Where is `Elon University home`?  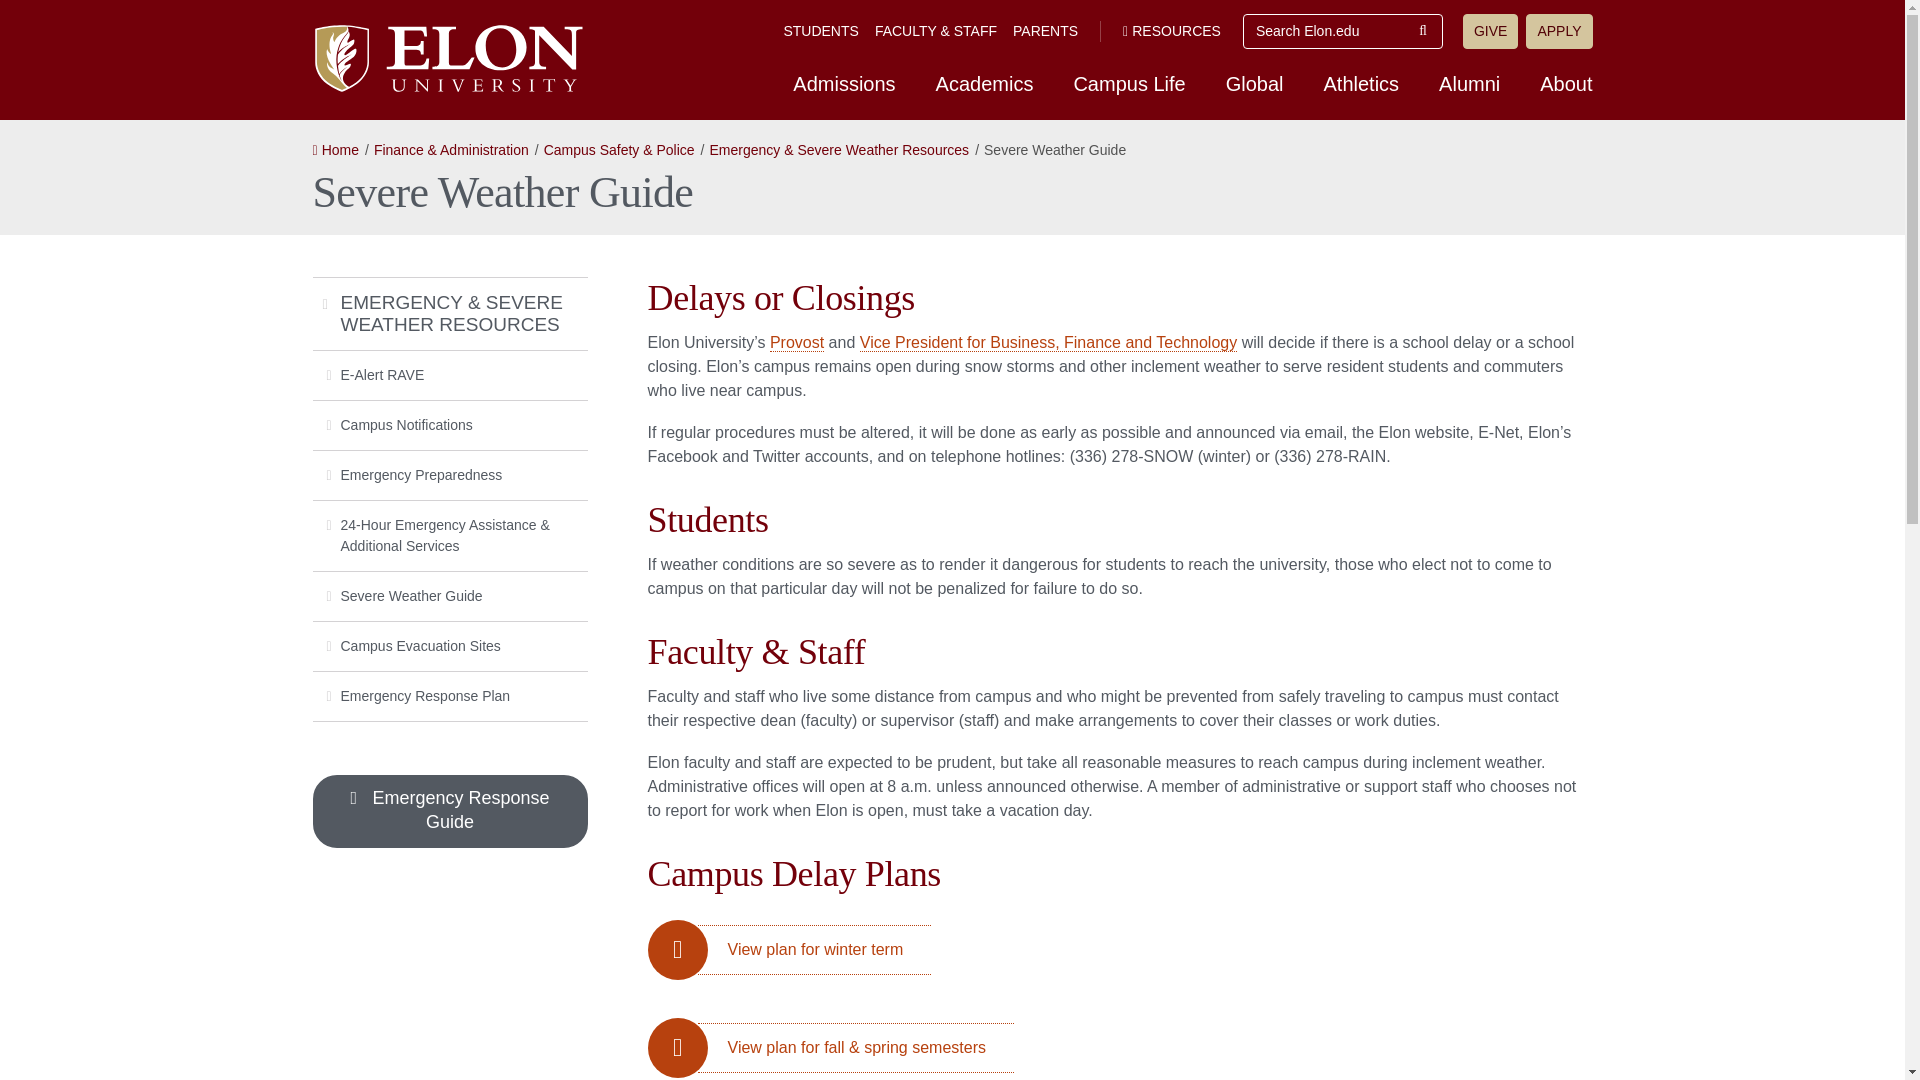 Elon University home is located at coordinates (446, 58).